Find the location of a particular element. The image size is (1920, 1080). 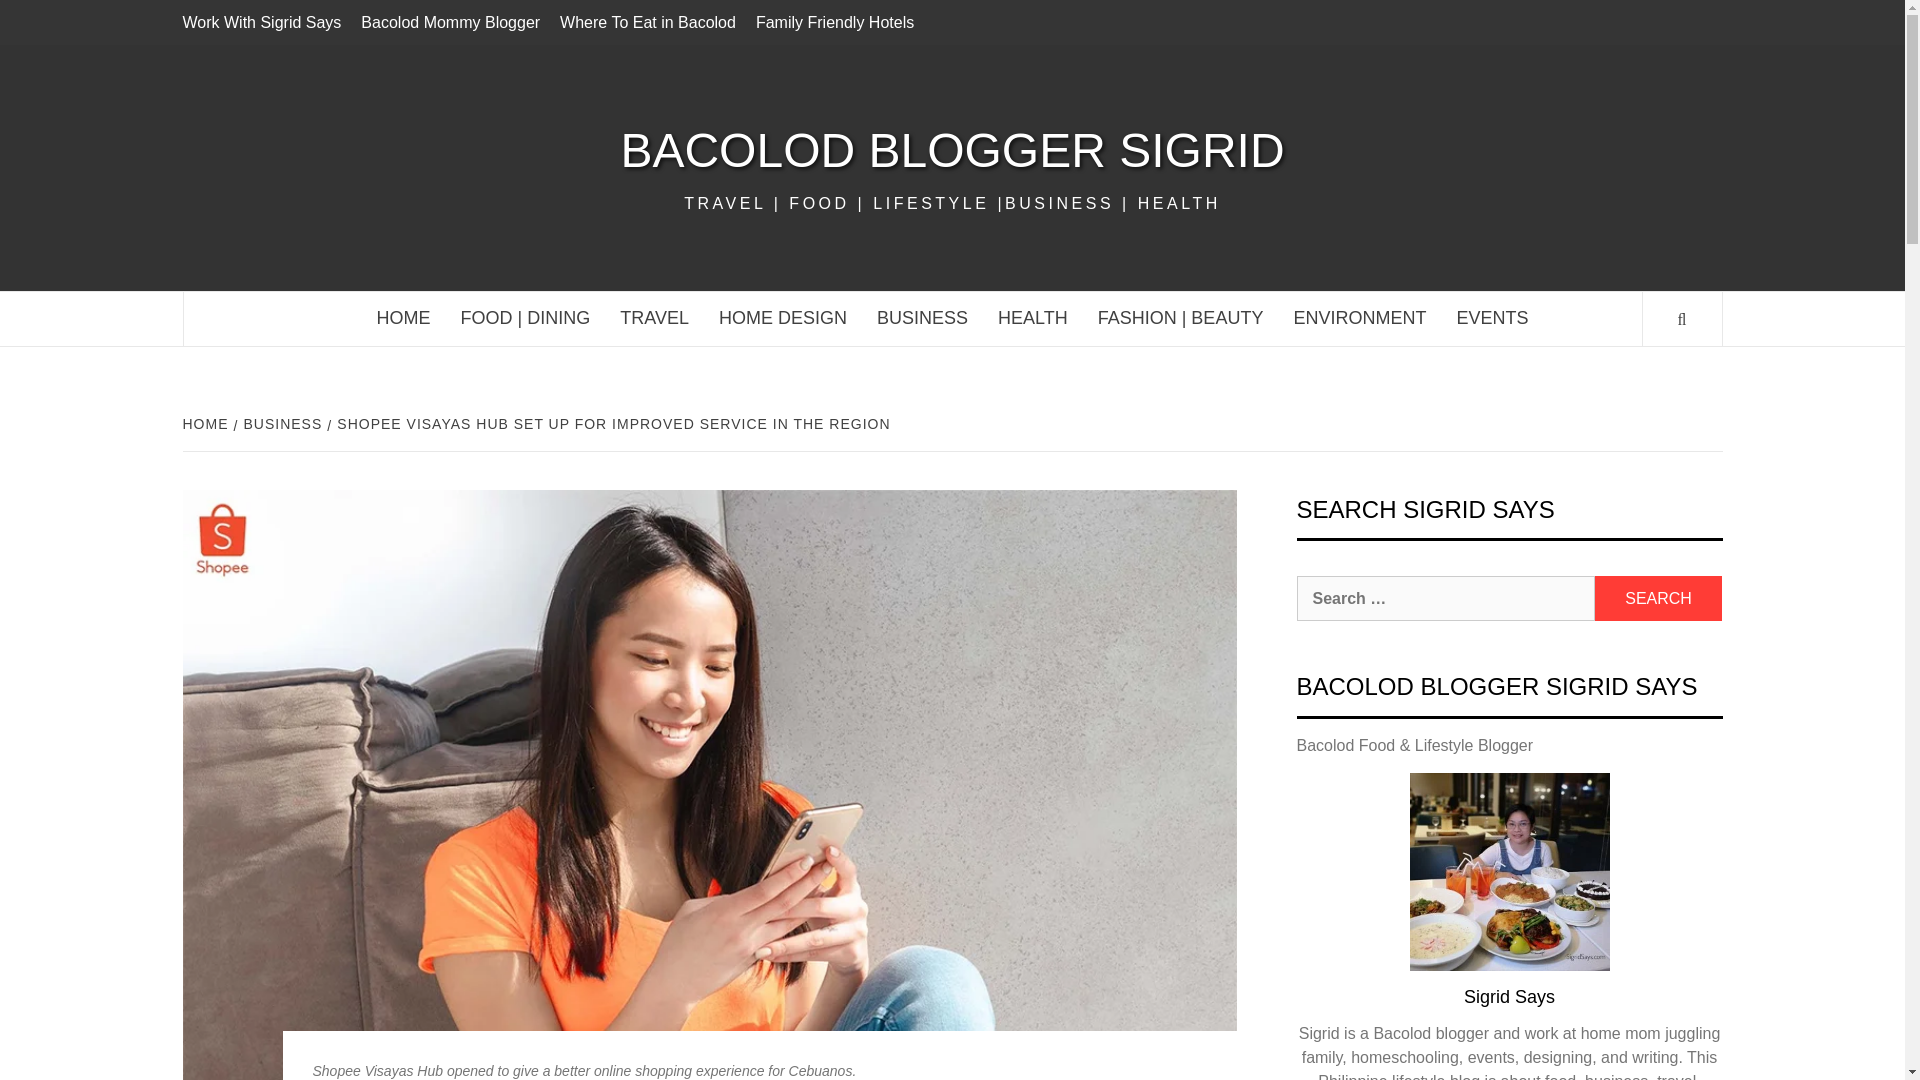

HOME is located at coordinates (404, 318).